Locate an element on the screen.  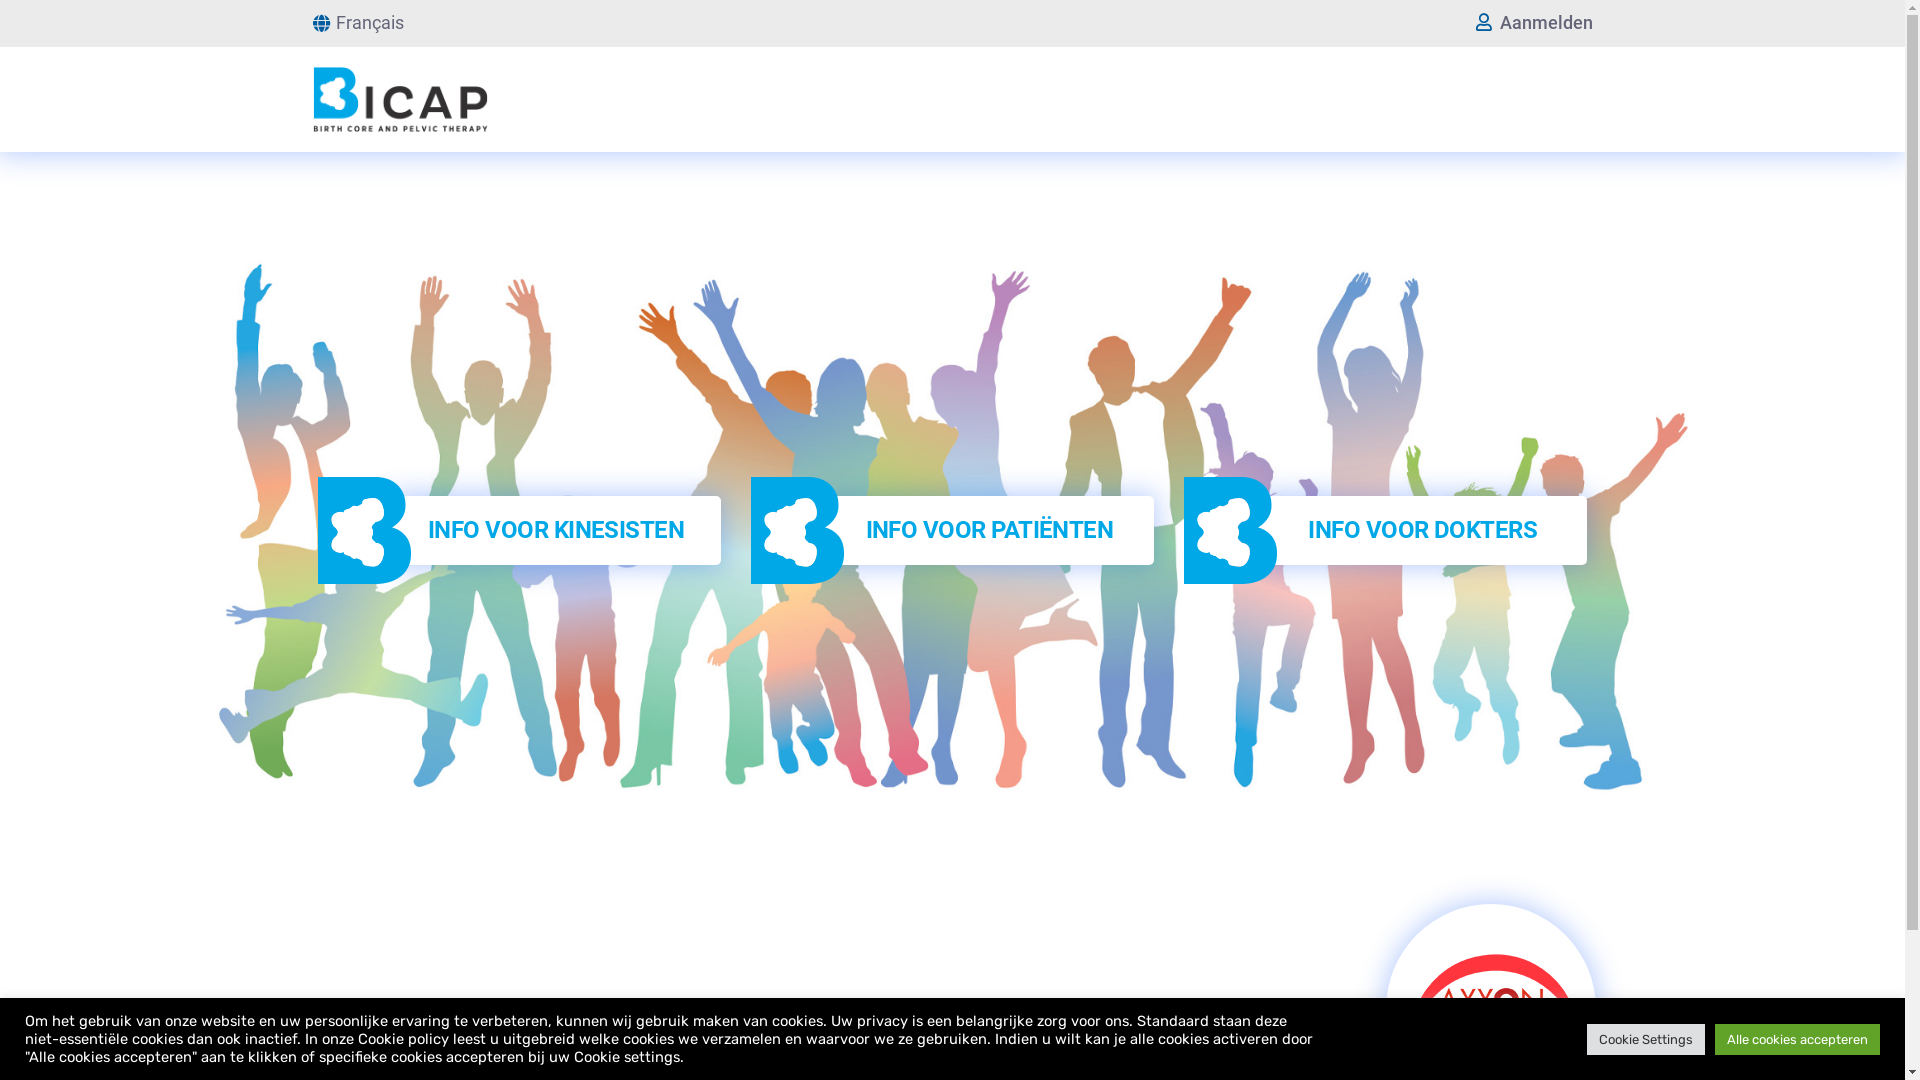
Activiteiten is located at coordinates (787, 1046).